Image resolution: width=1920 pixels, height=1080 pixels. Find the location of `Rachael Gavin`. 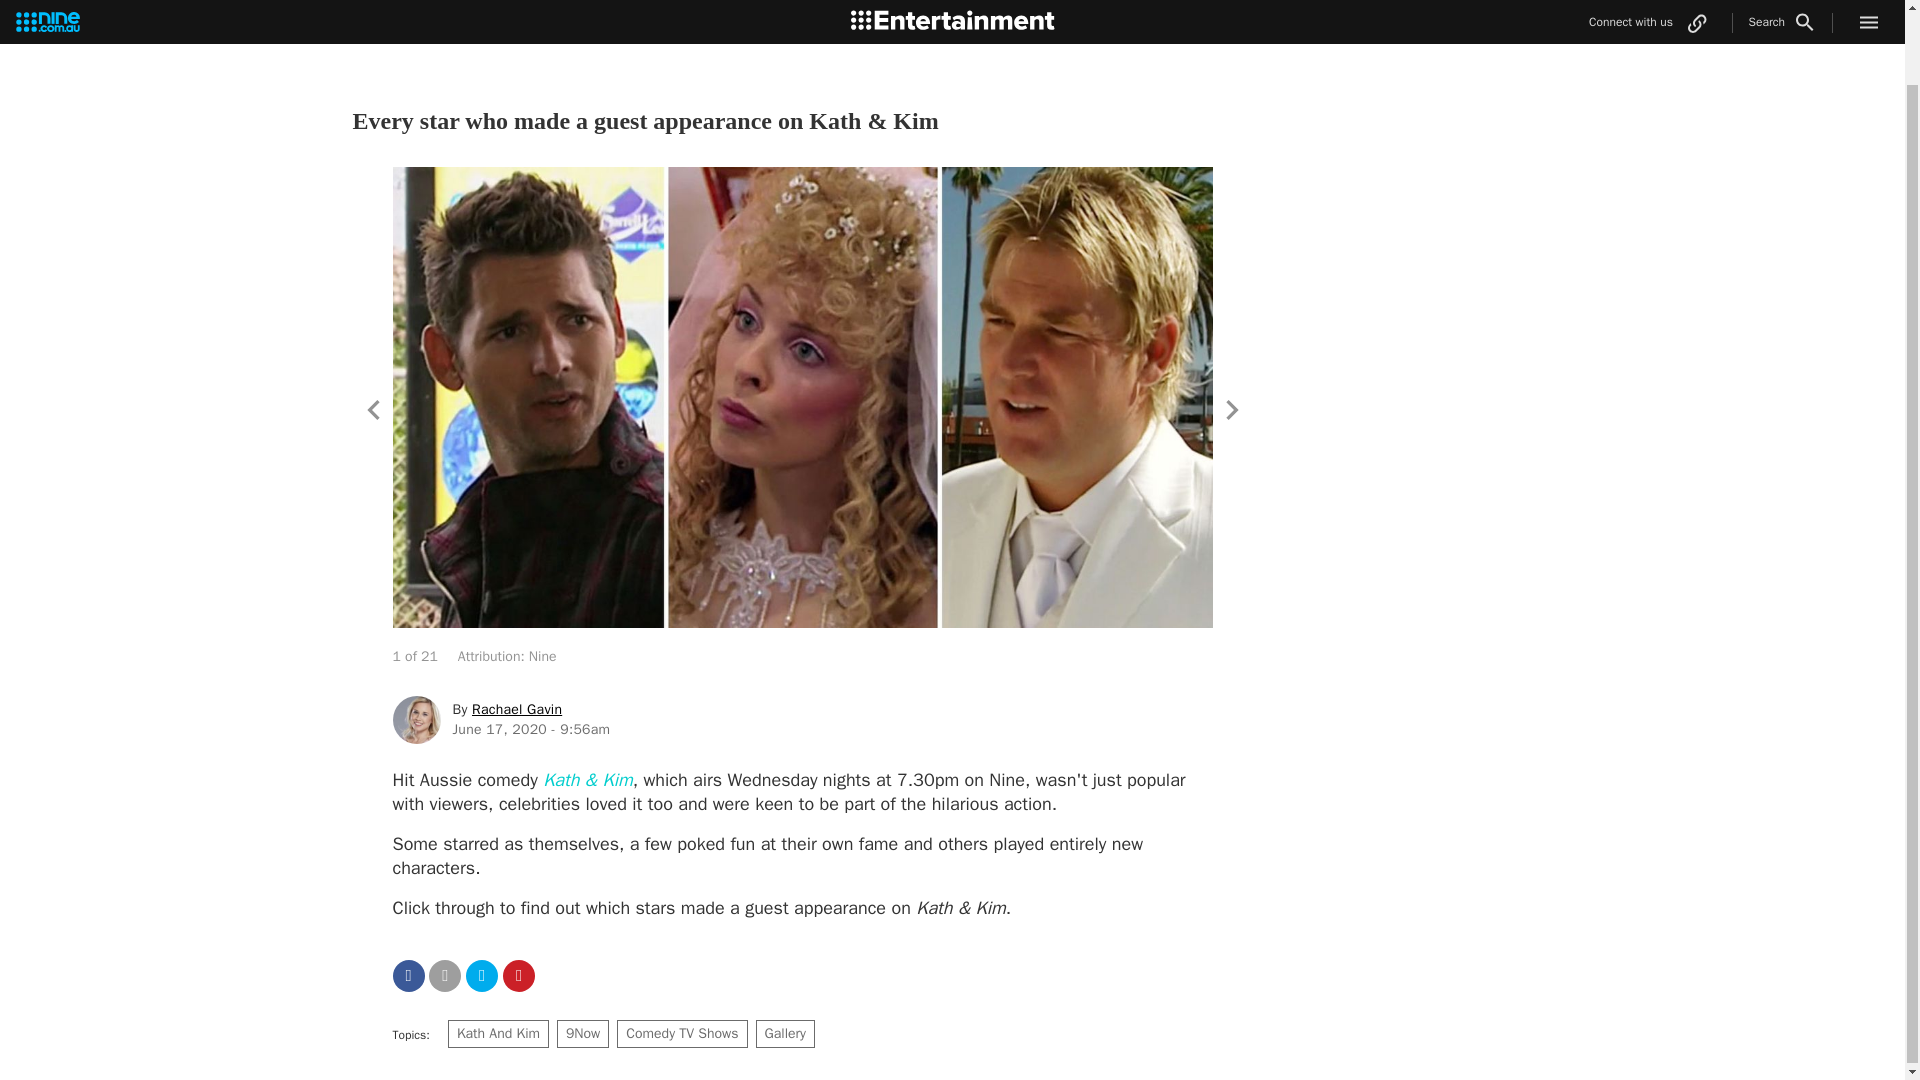

Rachael Gavin is located at coordinates (517, 709).